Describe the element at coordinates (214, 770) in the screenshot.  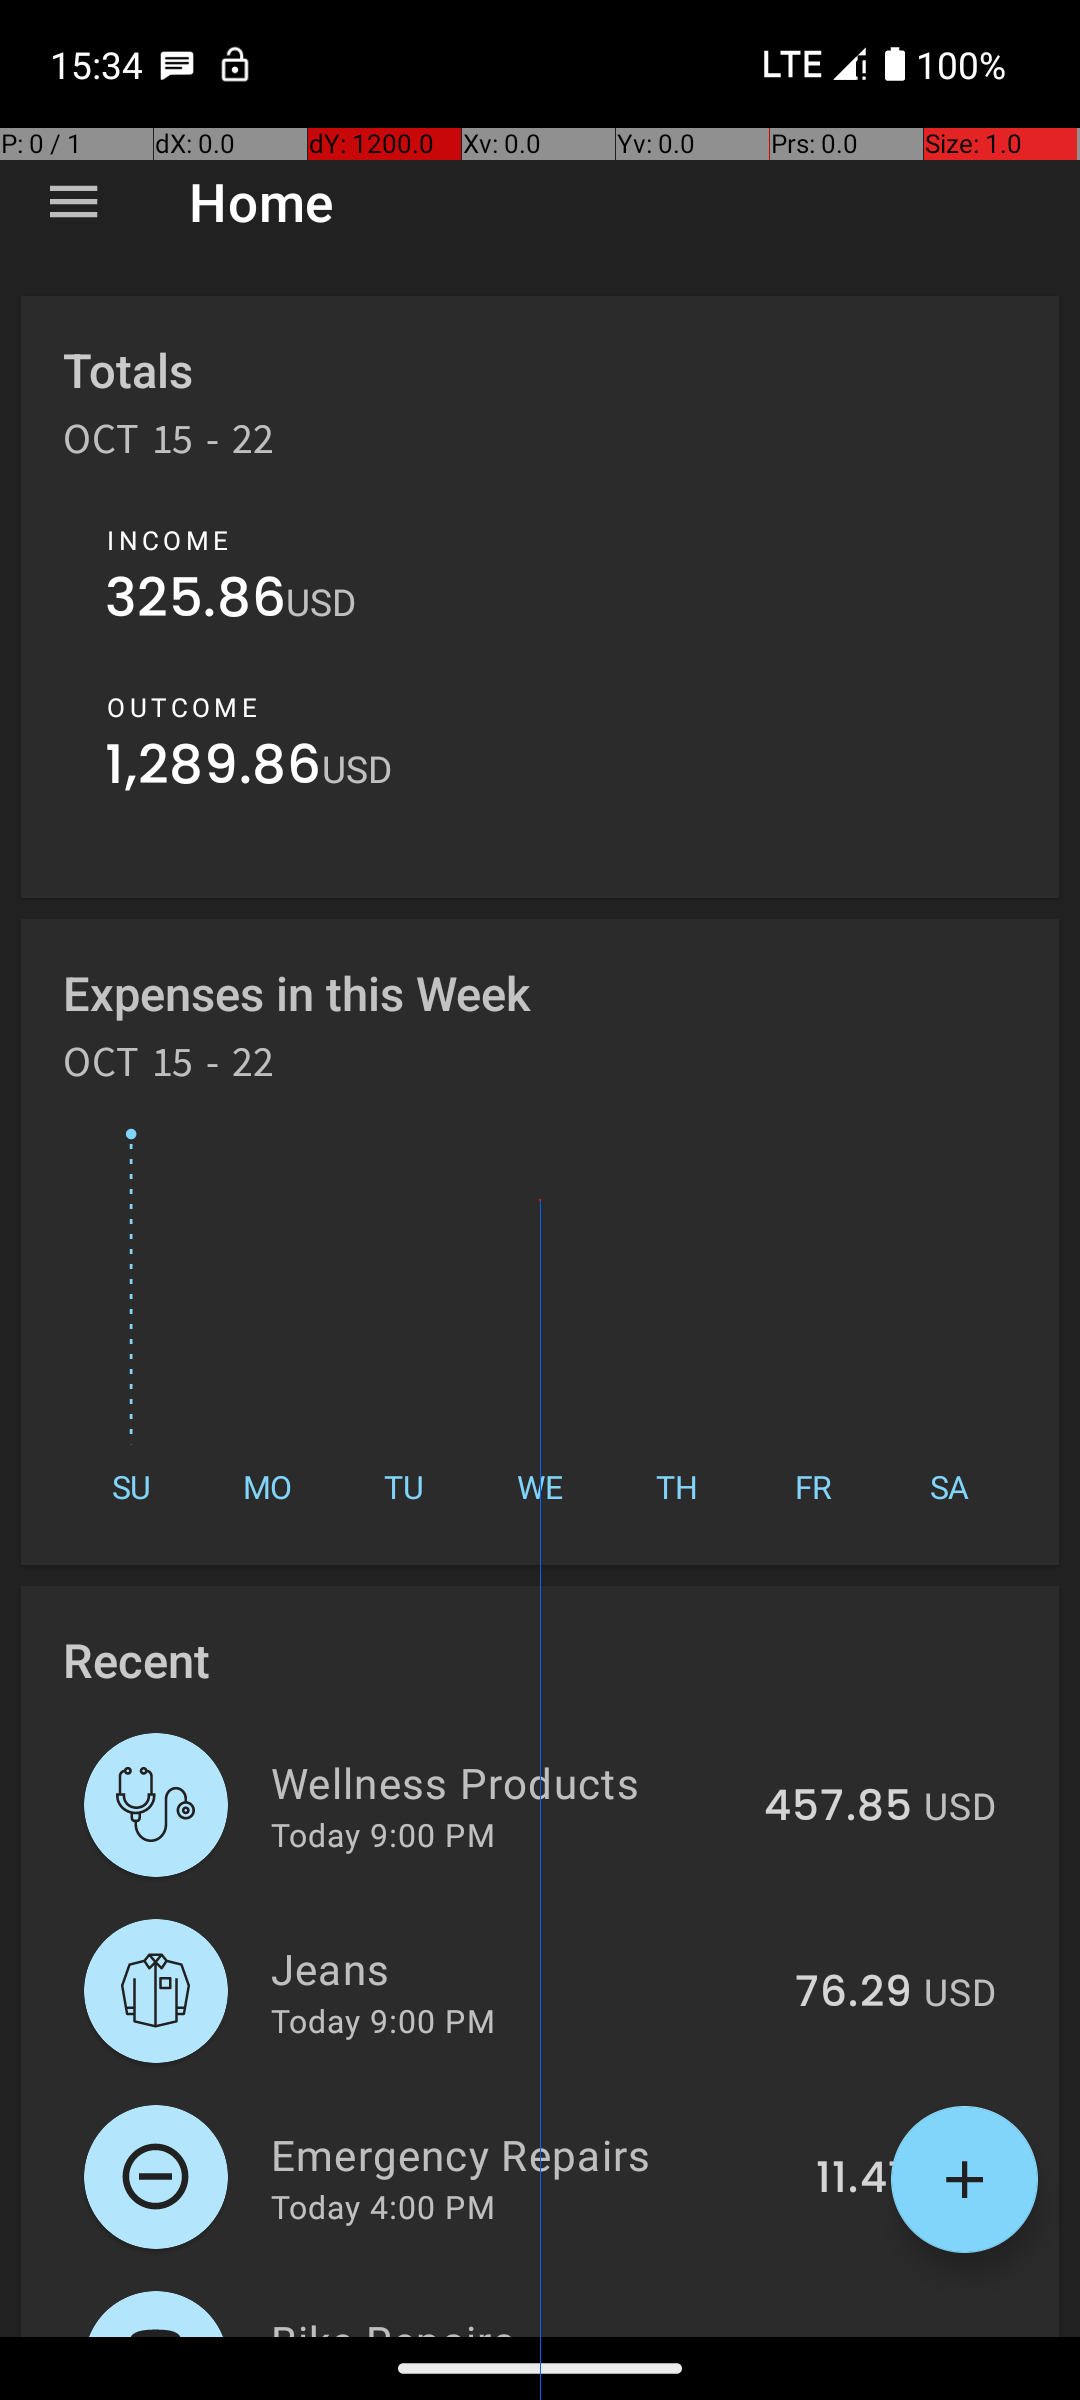
I see `1,289.86` at that location.